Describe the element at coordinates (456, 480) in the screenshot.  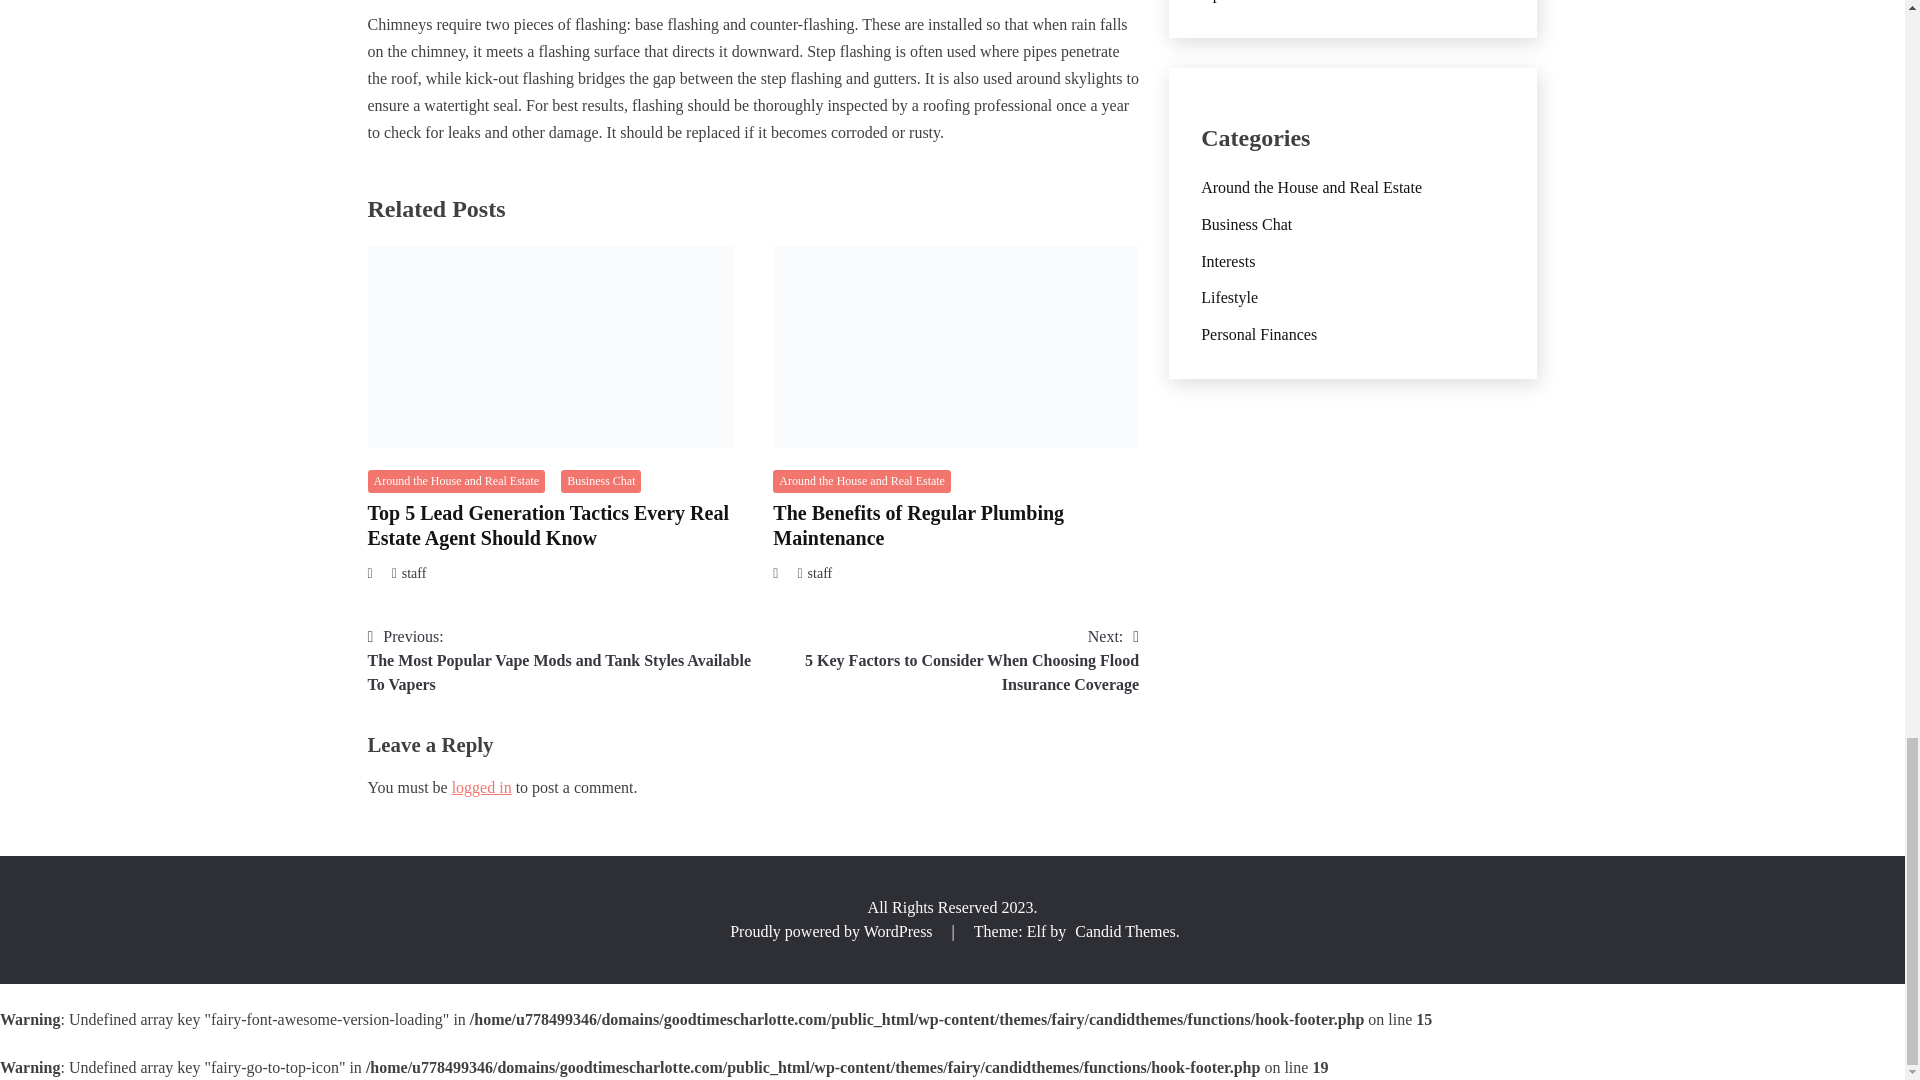
I see `Around the House and Real Estate` at that location.